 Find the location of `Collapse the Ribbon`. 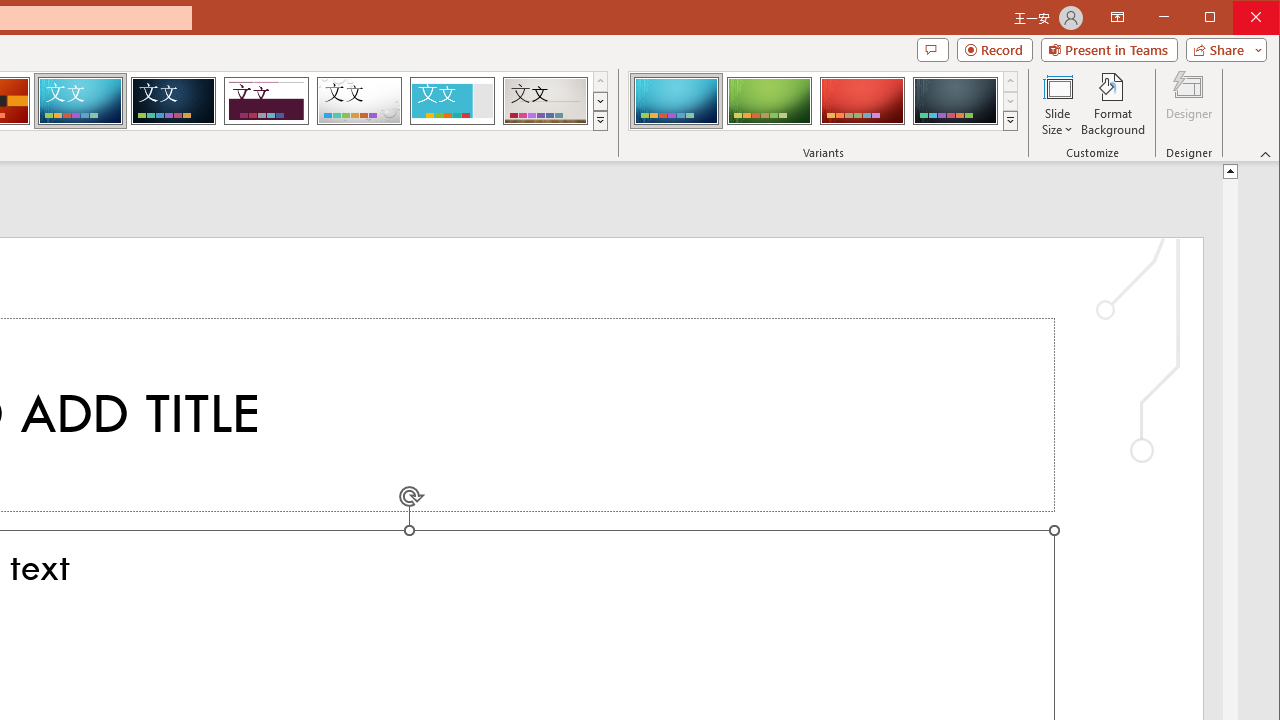

Collapse the Ribbon is located at coordinates (1266, 154).